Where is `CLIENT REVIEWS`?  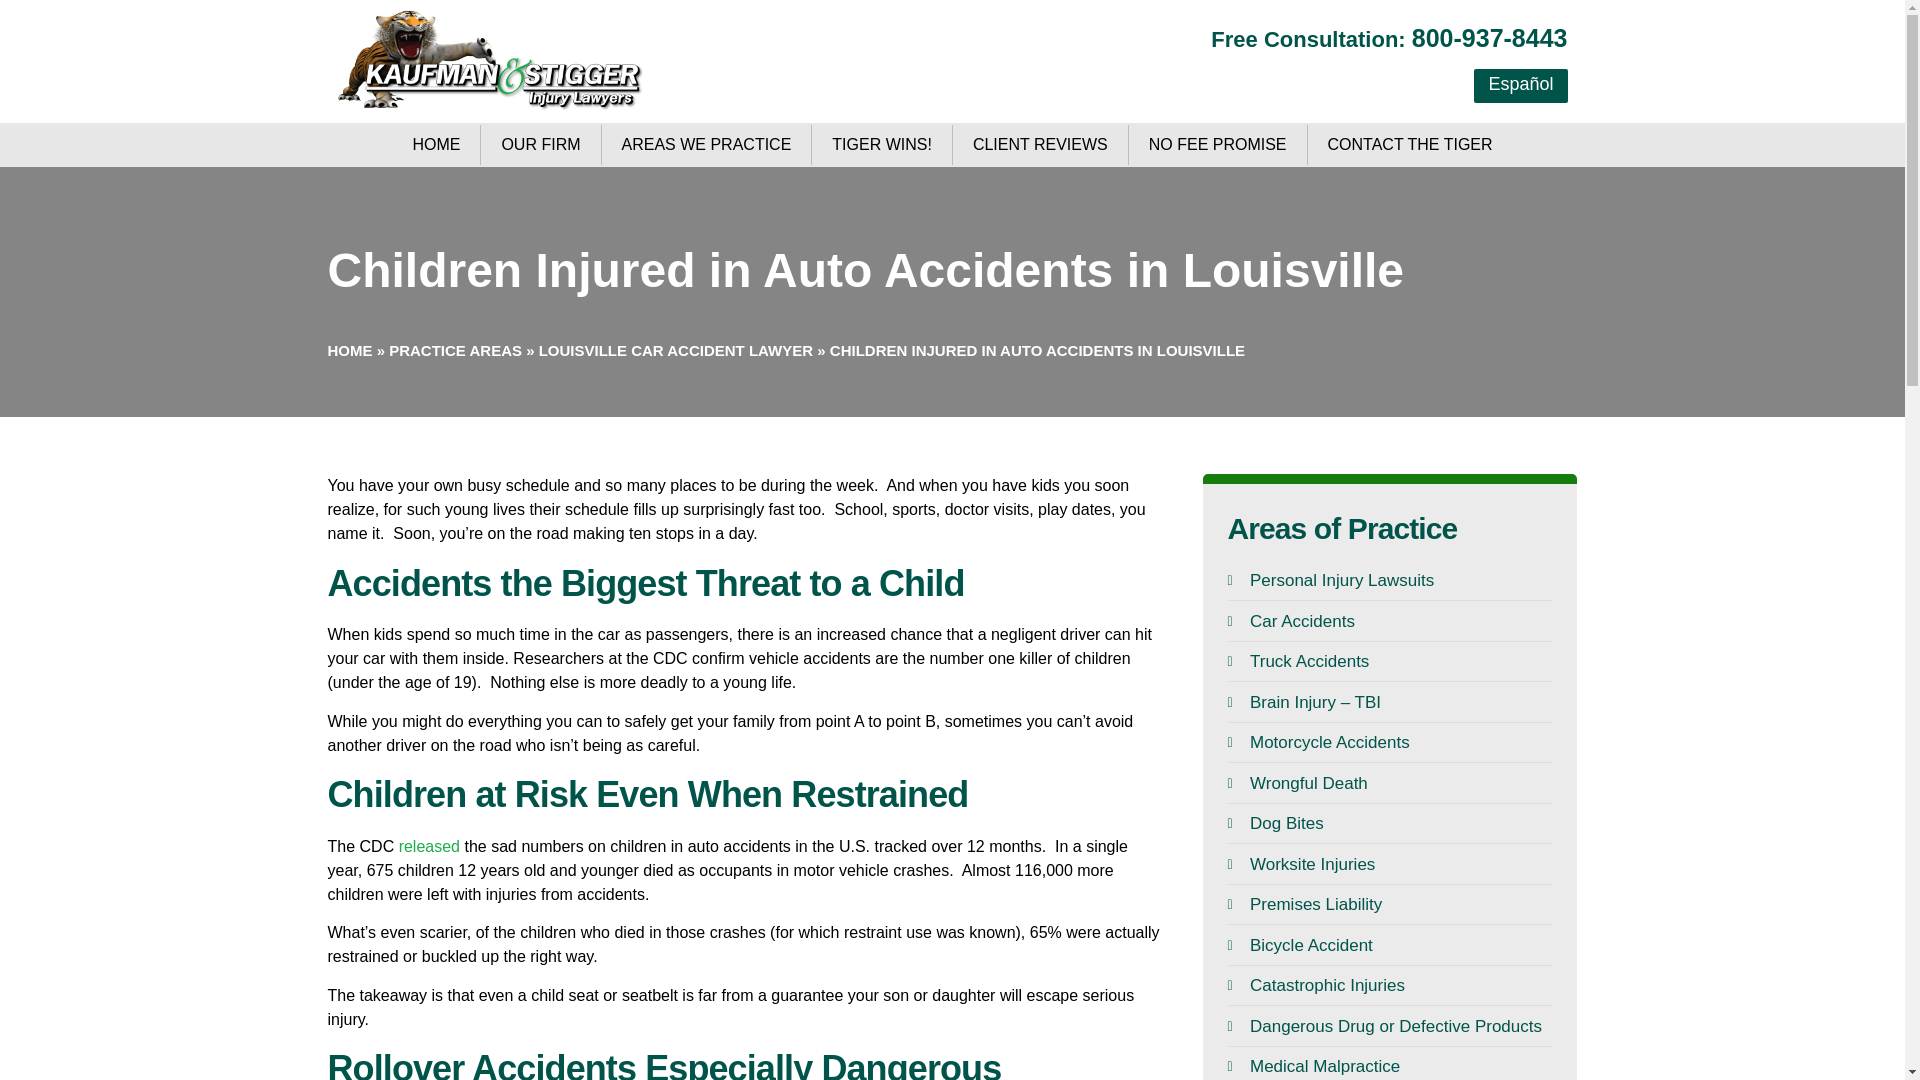
CLIENT REVIEWS is located at coordinates (1040, 145).